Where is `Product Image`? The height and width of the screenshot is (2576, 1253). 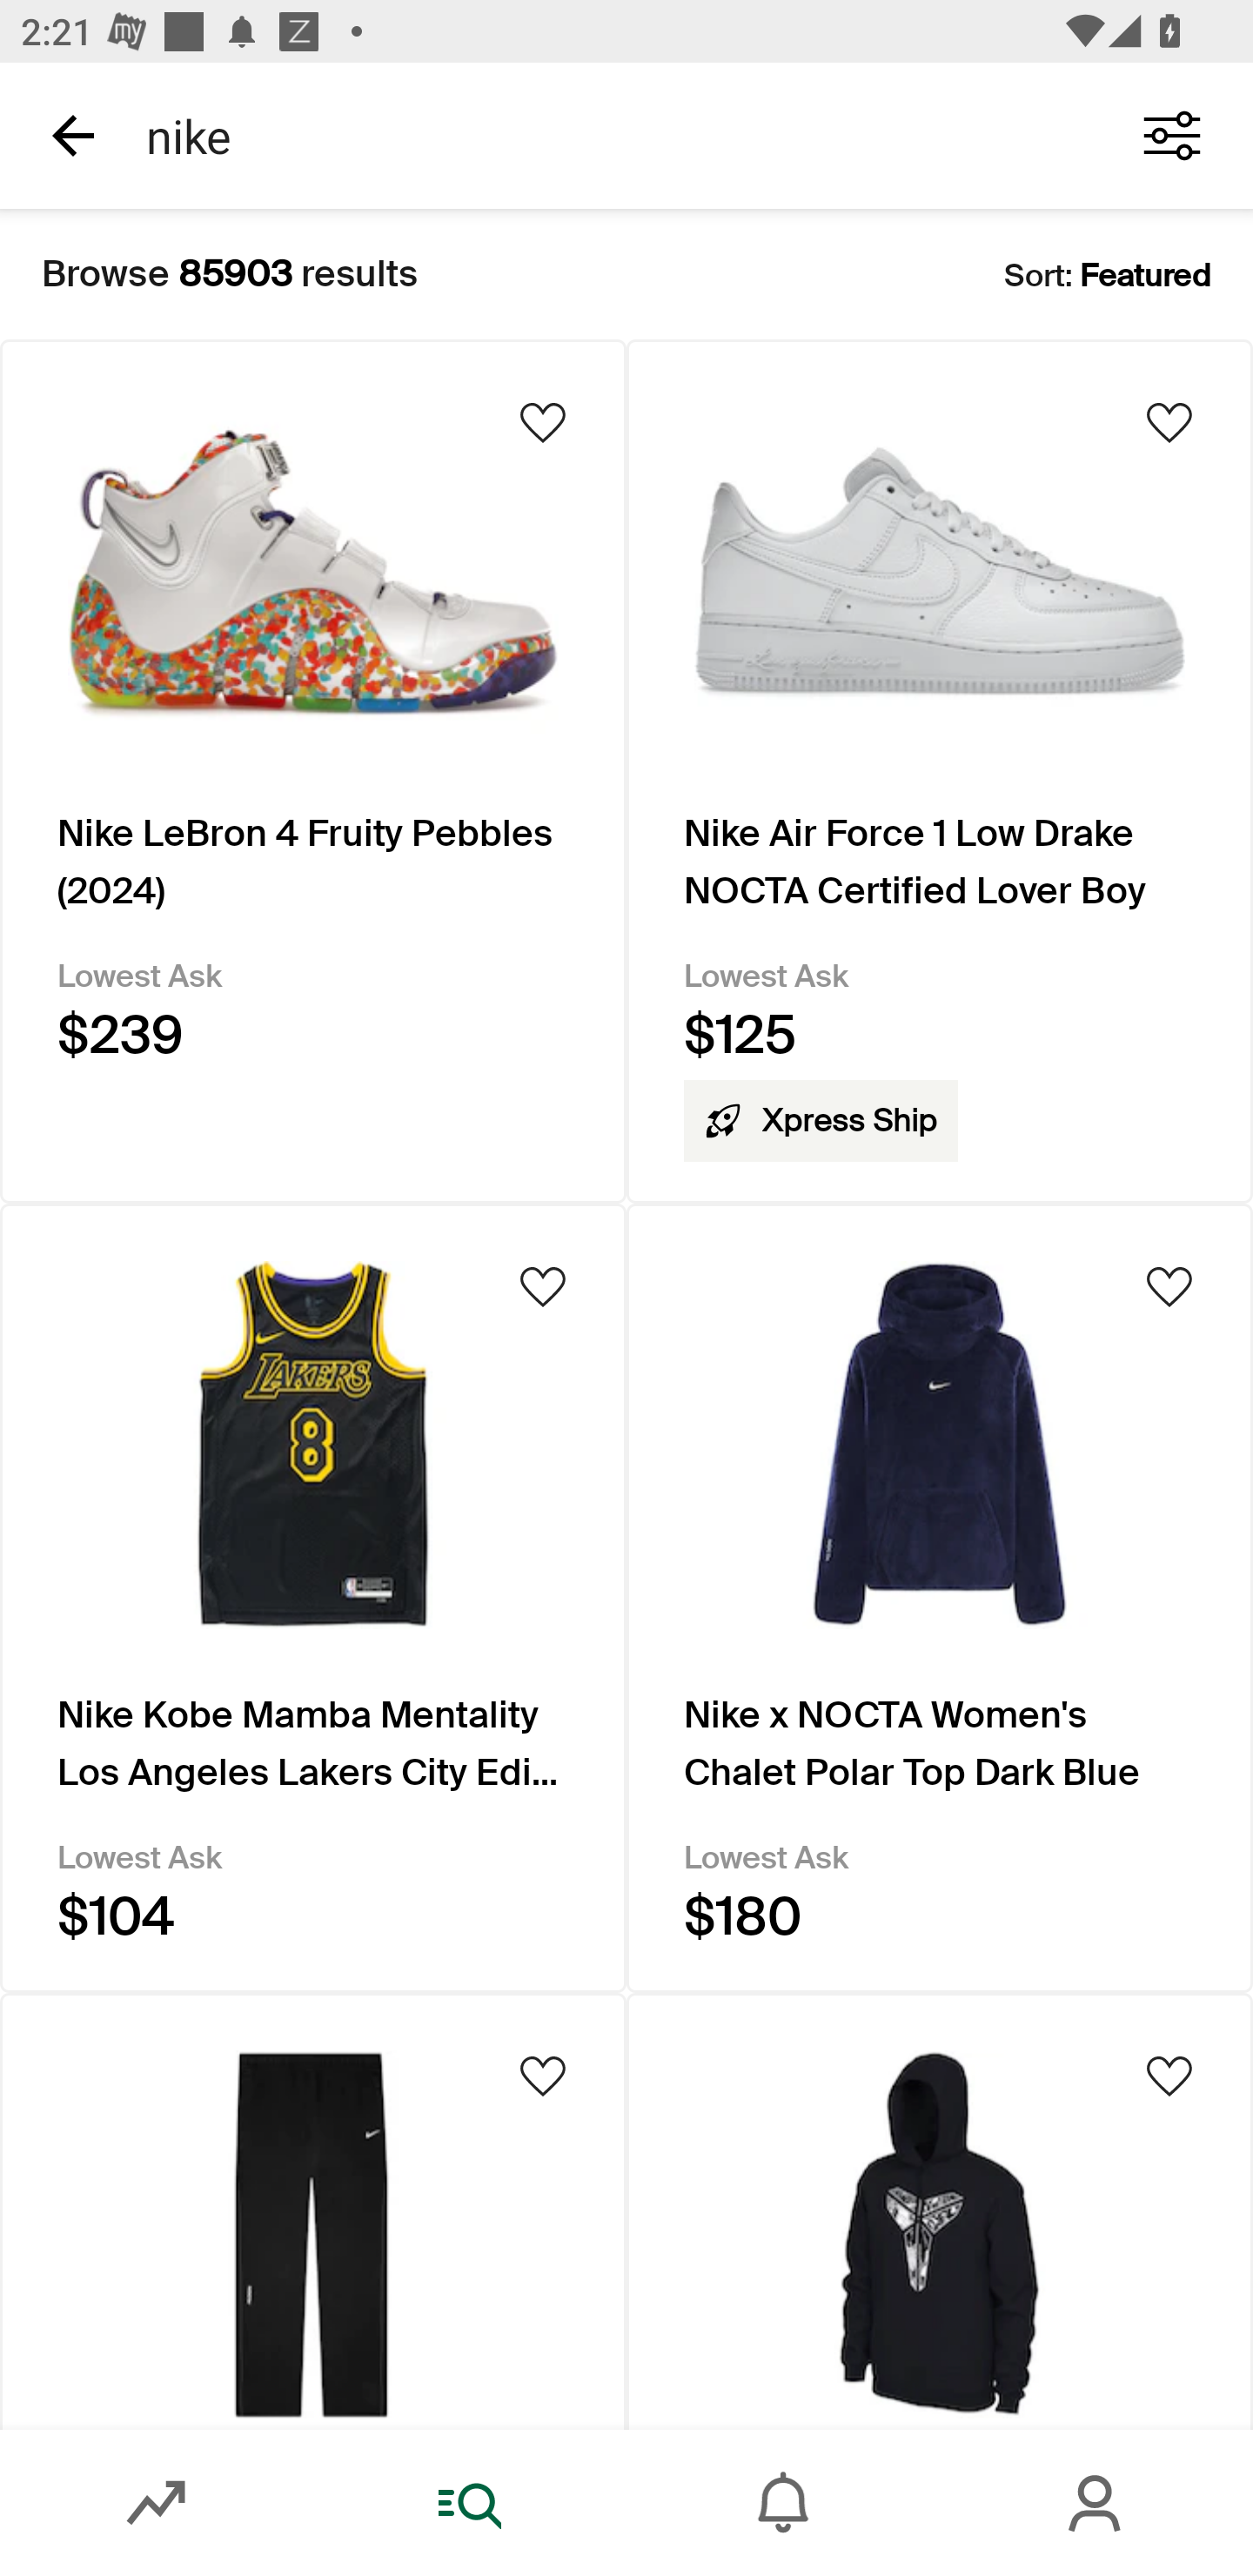 Product Image is located at coordinates (313, 2211).